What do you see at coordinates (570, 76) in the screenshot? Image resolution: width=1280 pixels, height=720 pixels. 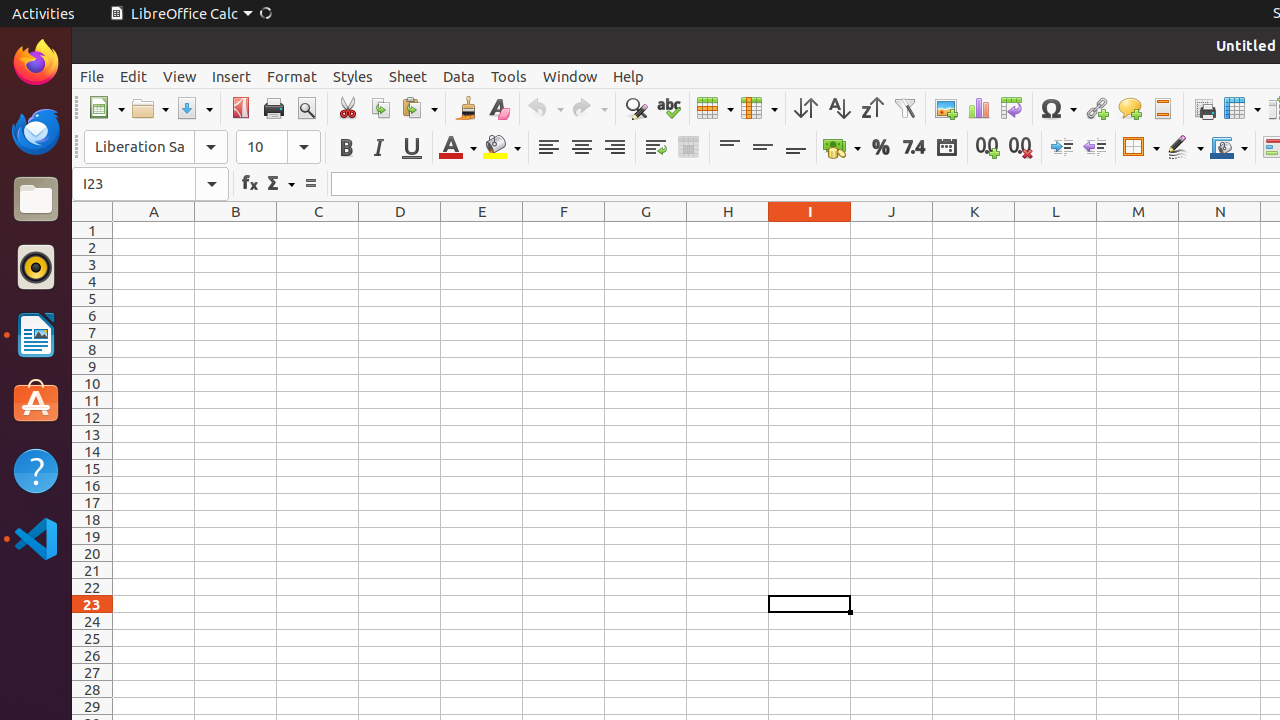 I see `Window` at bounding box center [570, 76].